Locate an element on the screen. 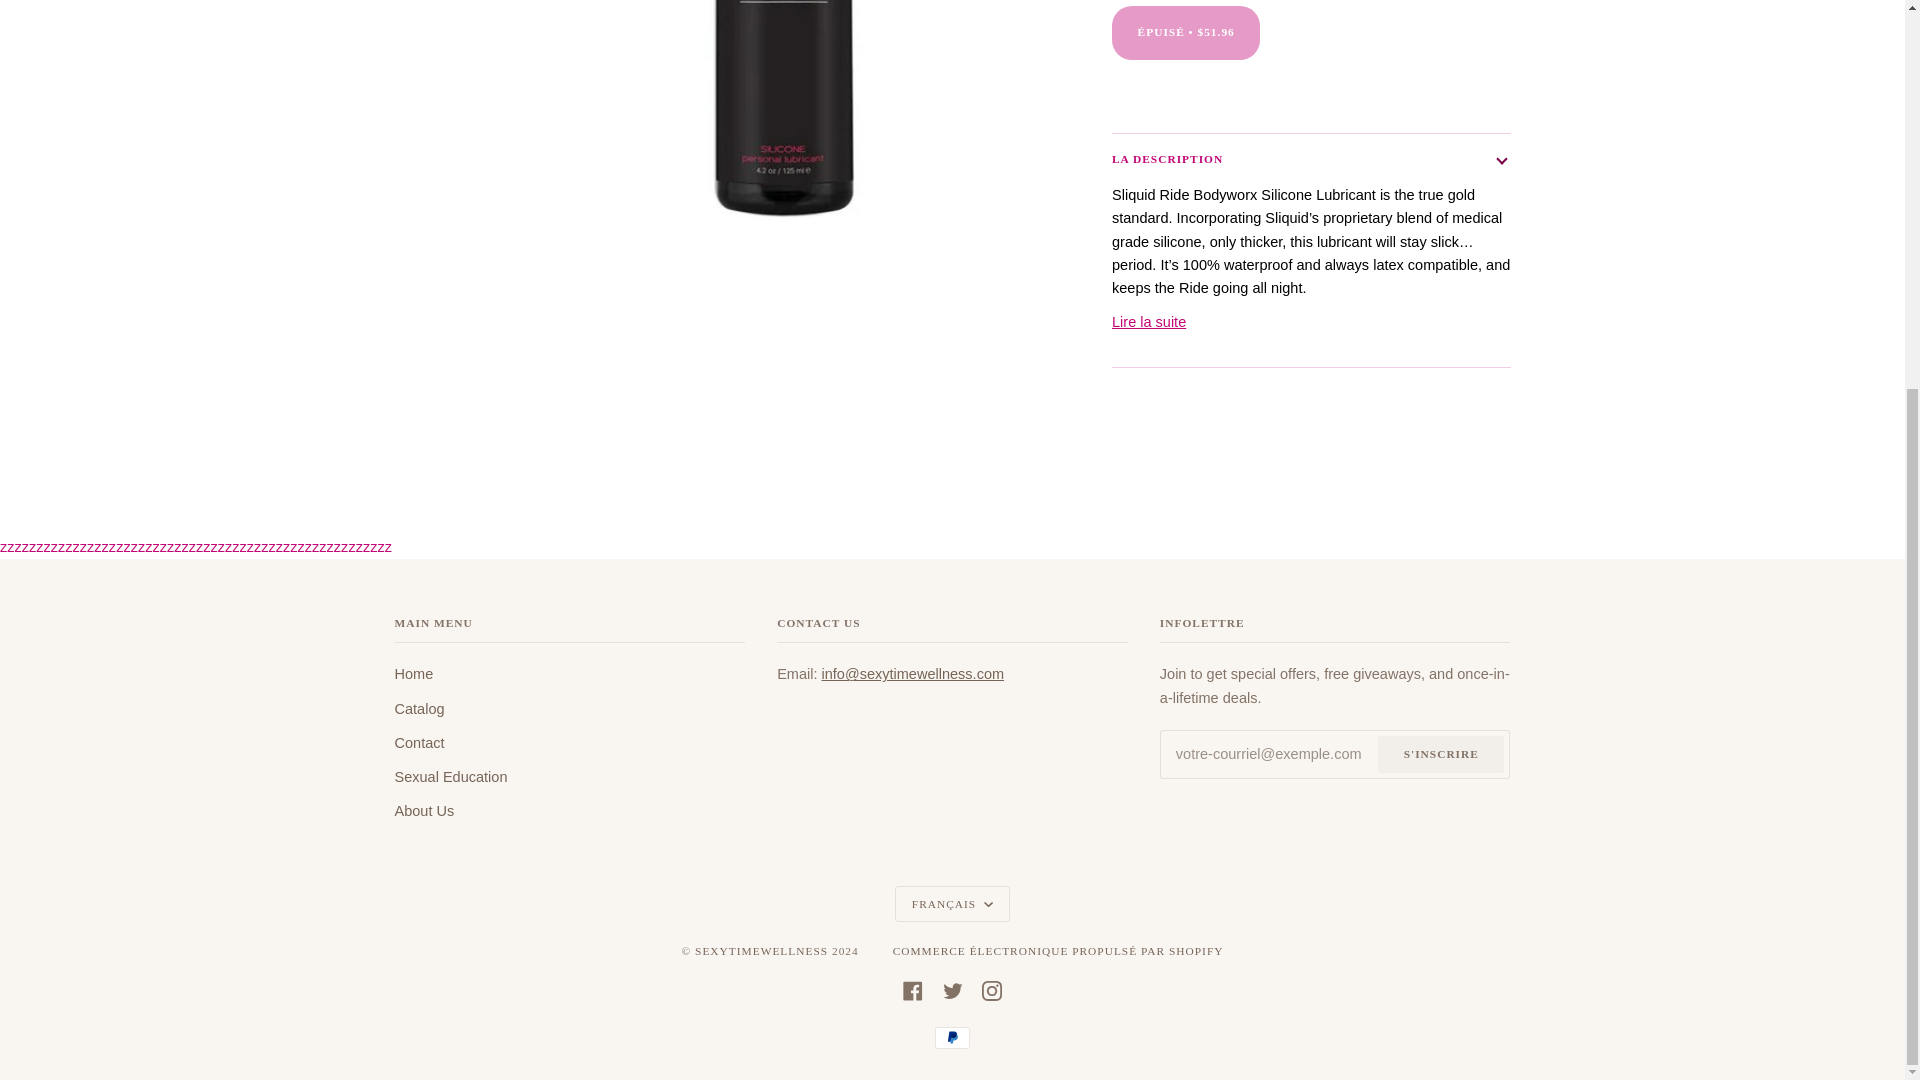 The width and height of the screenshot is (1920, 1080). Contact is located at coordinates (418, 742).